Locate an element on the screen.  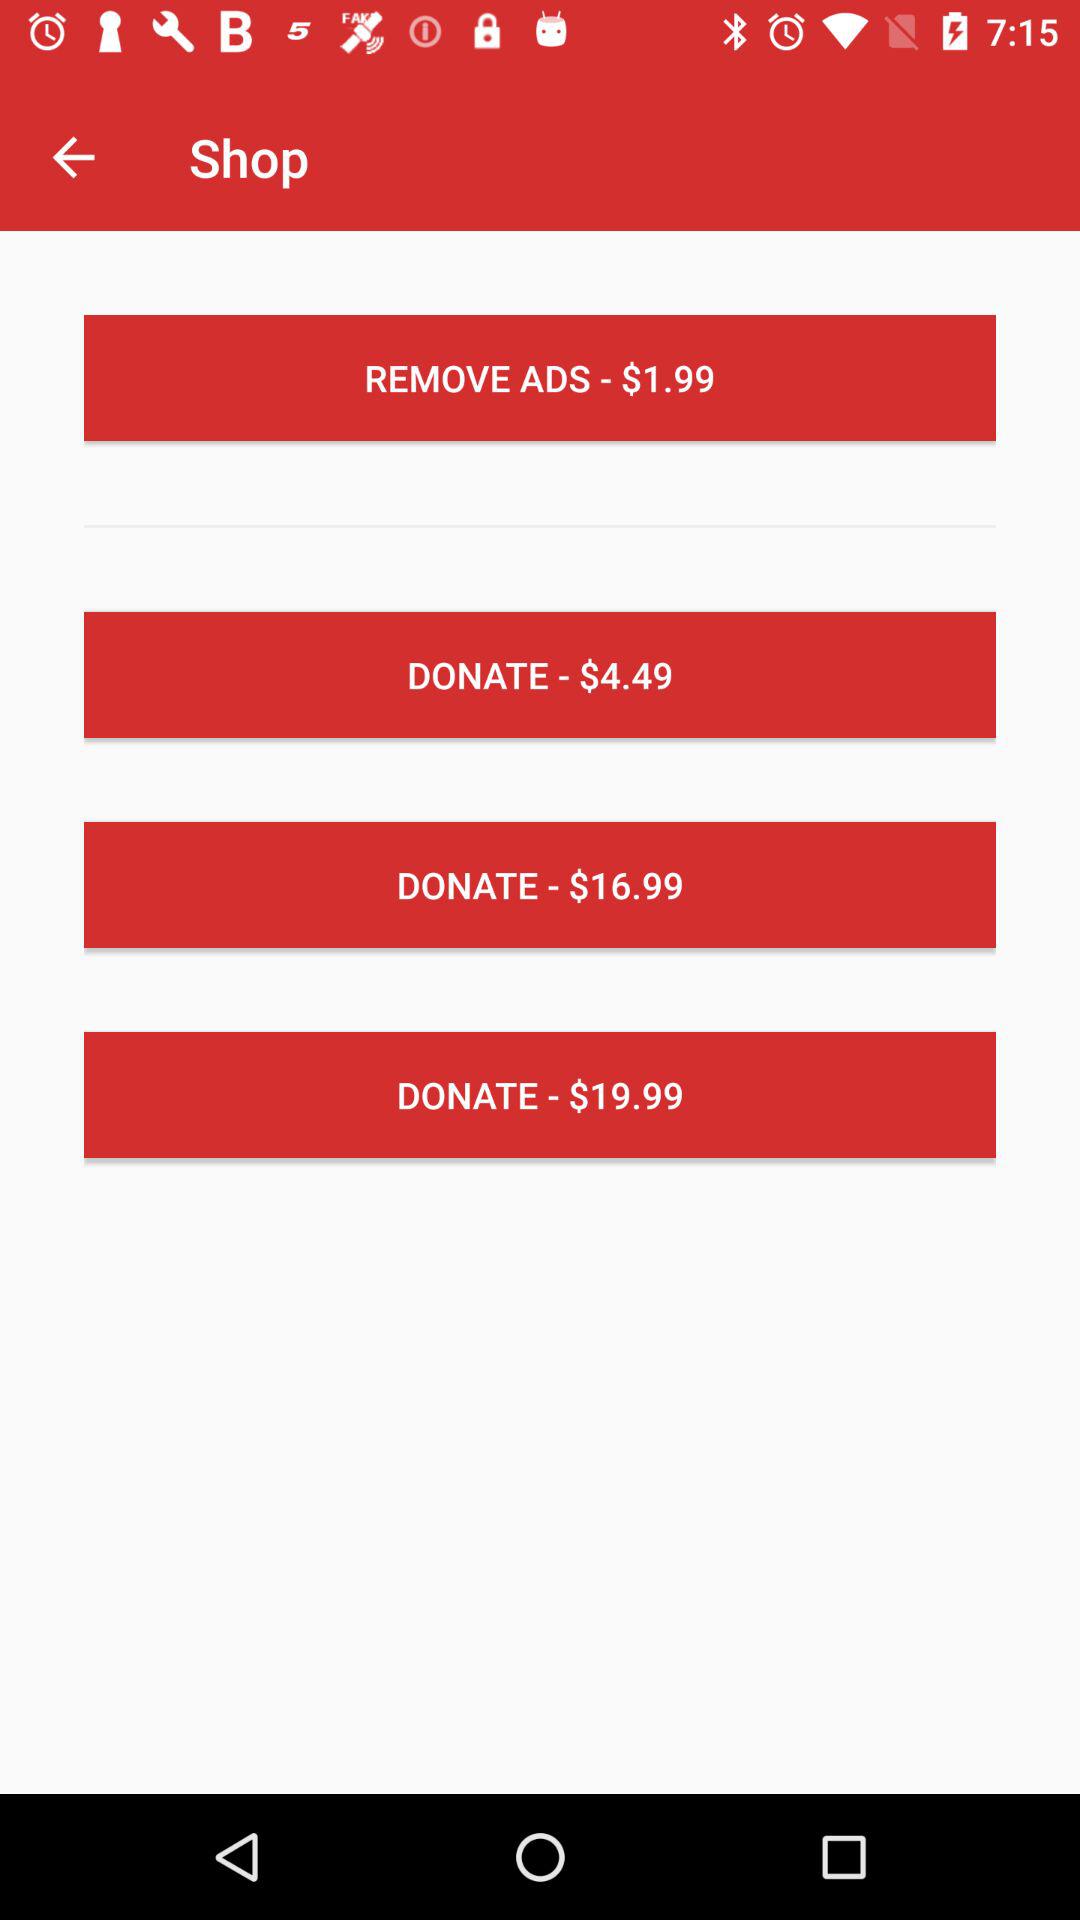
turn on the item to the left of shop icon is located at coordinates (73, 156).